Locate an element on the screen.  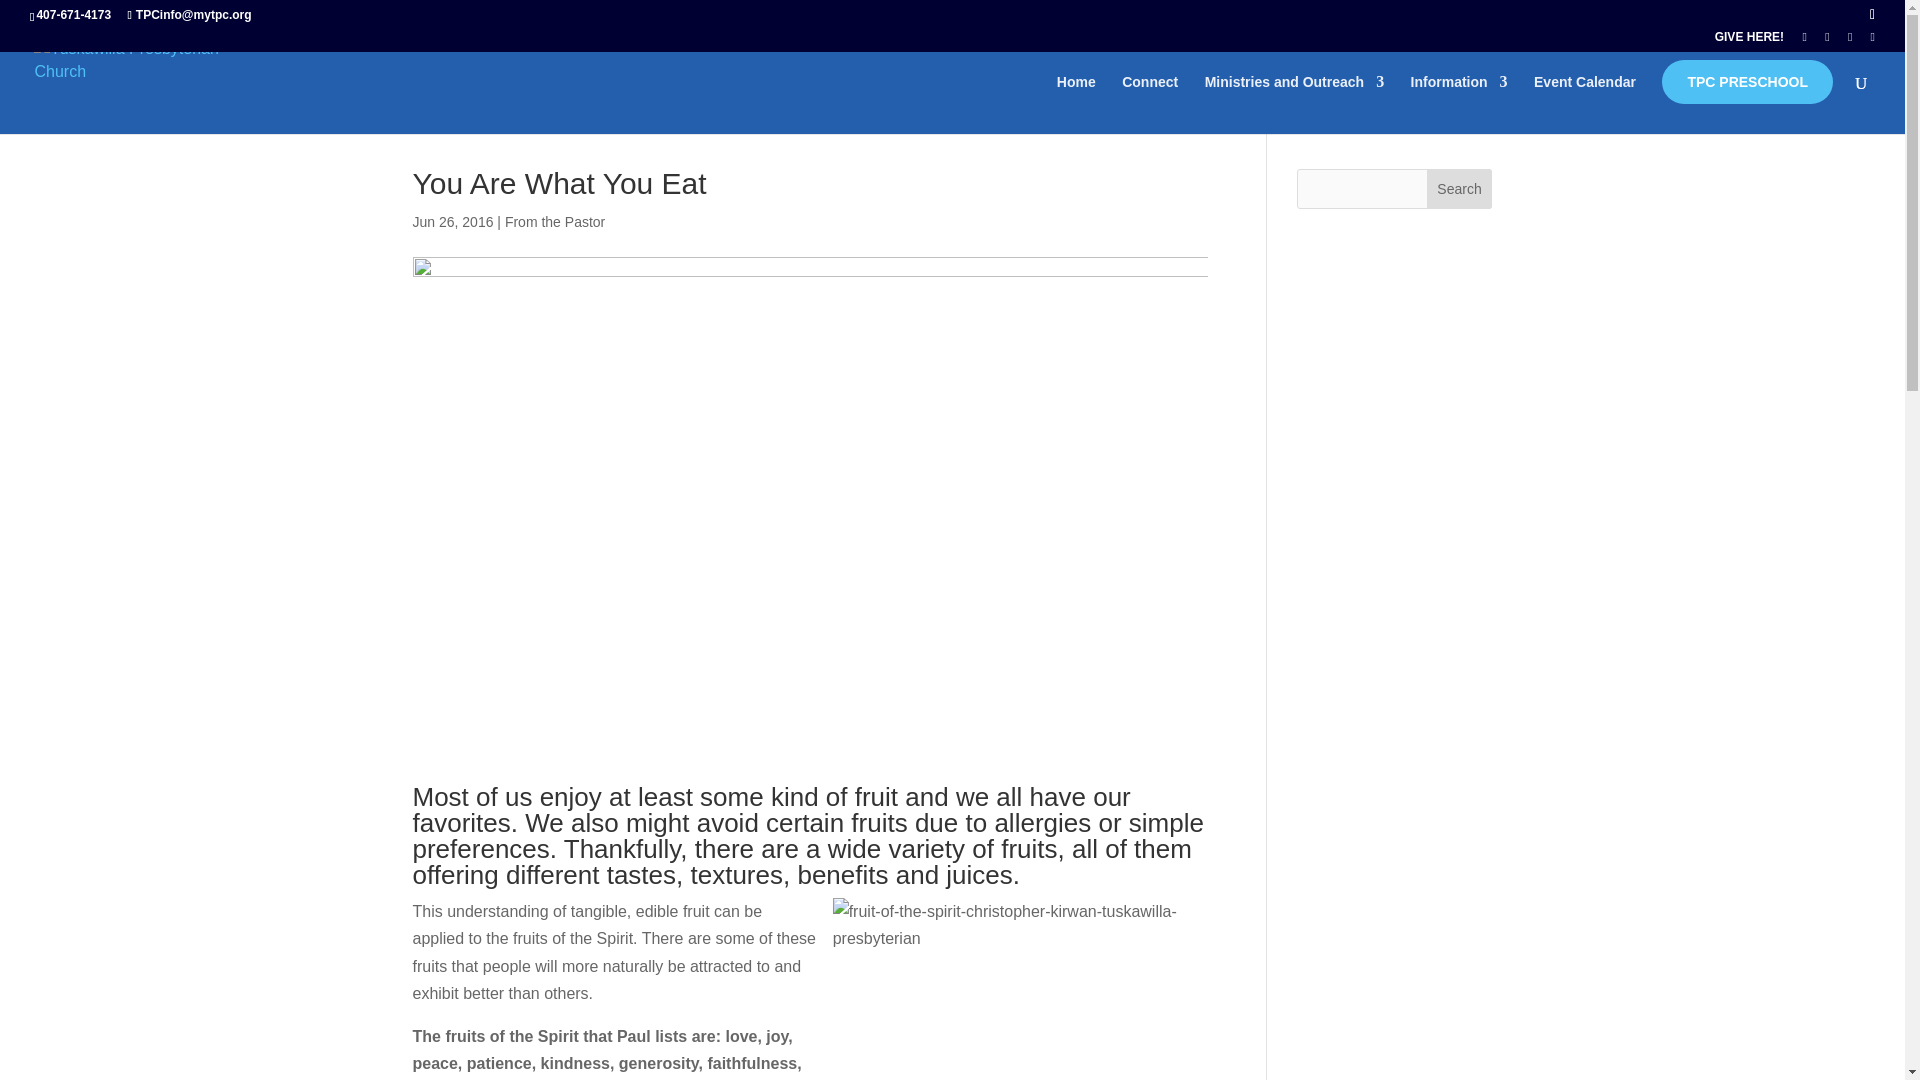
Connect is located at coordinates (1150, 104).